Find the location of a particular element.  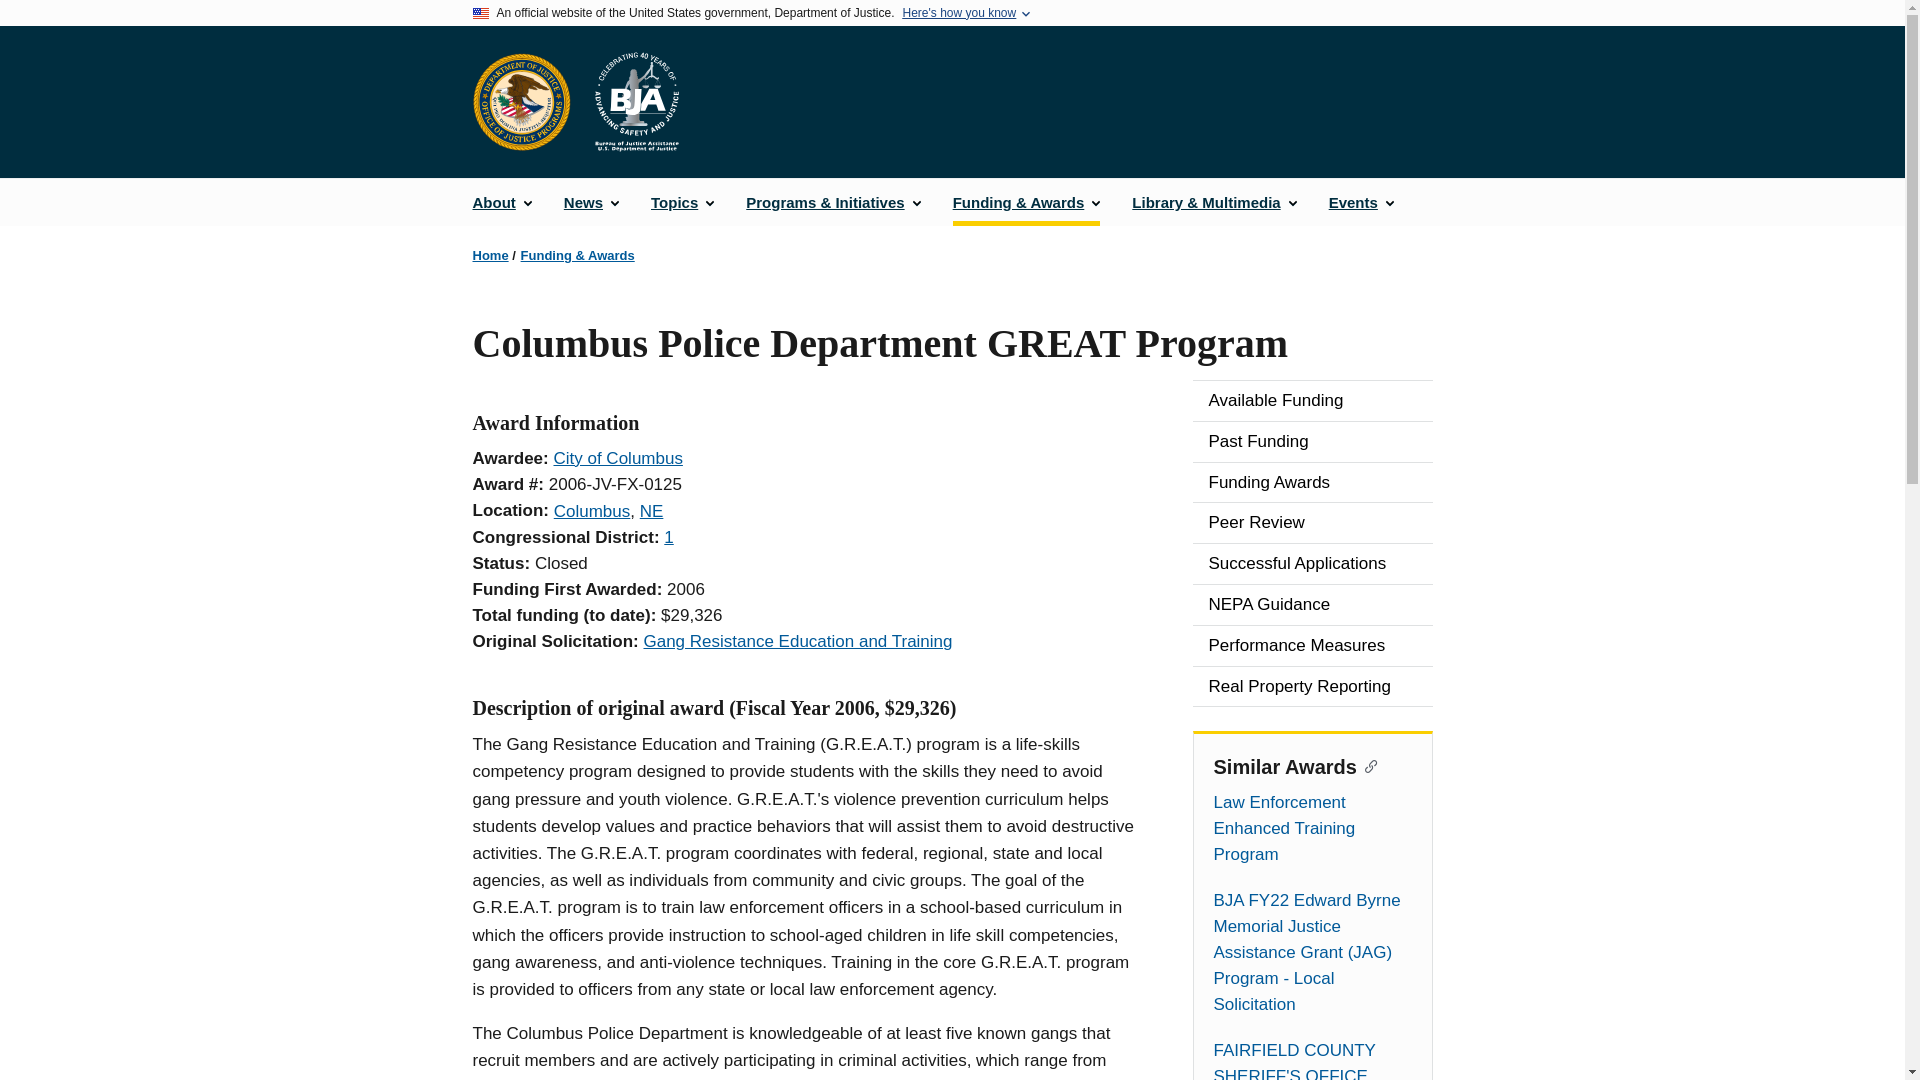

Office of Justice Programs is located at coordinates (521, 102).